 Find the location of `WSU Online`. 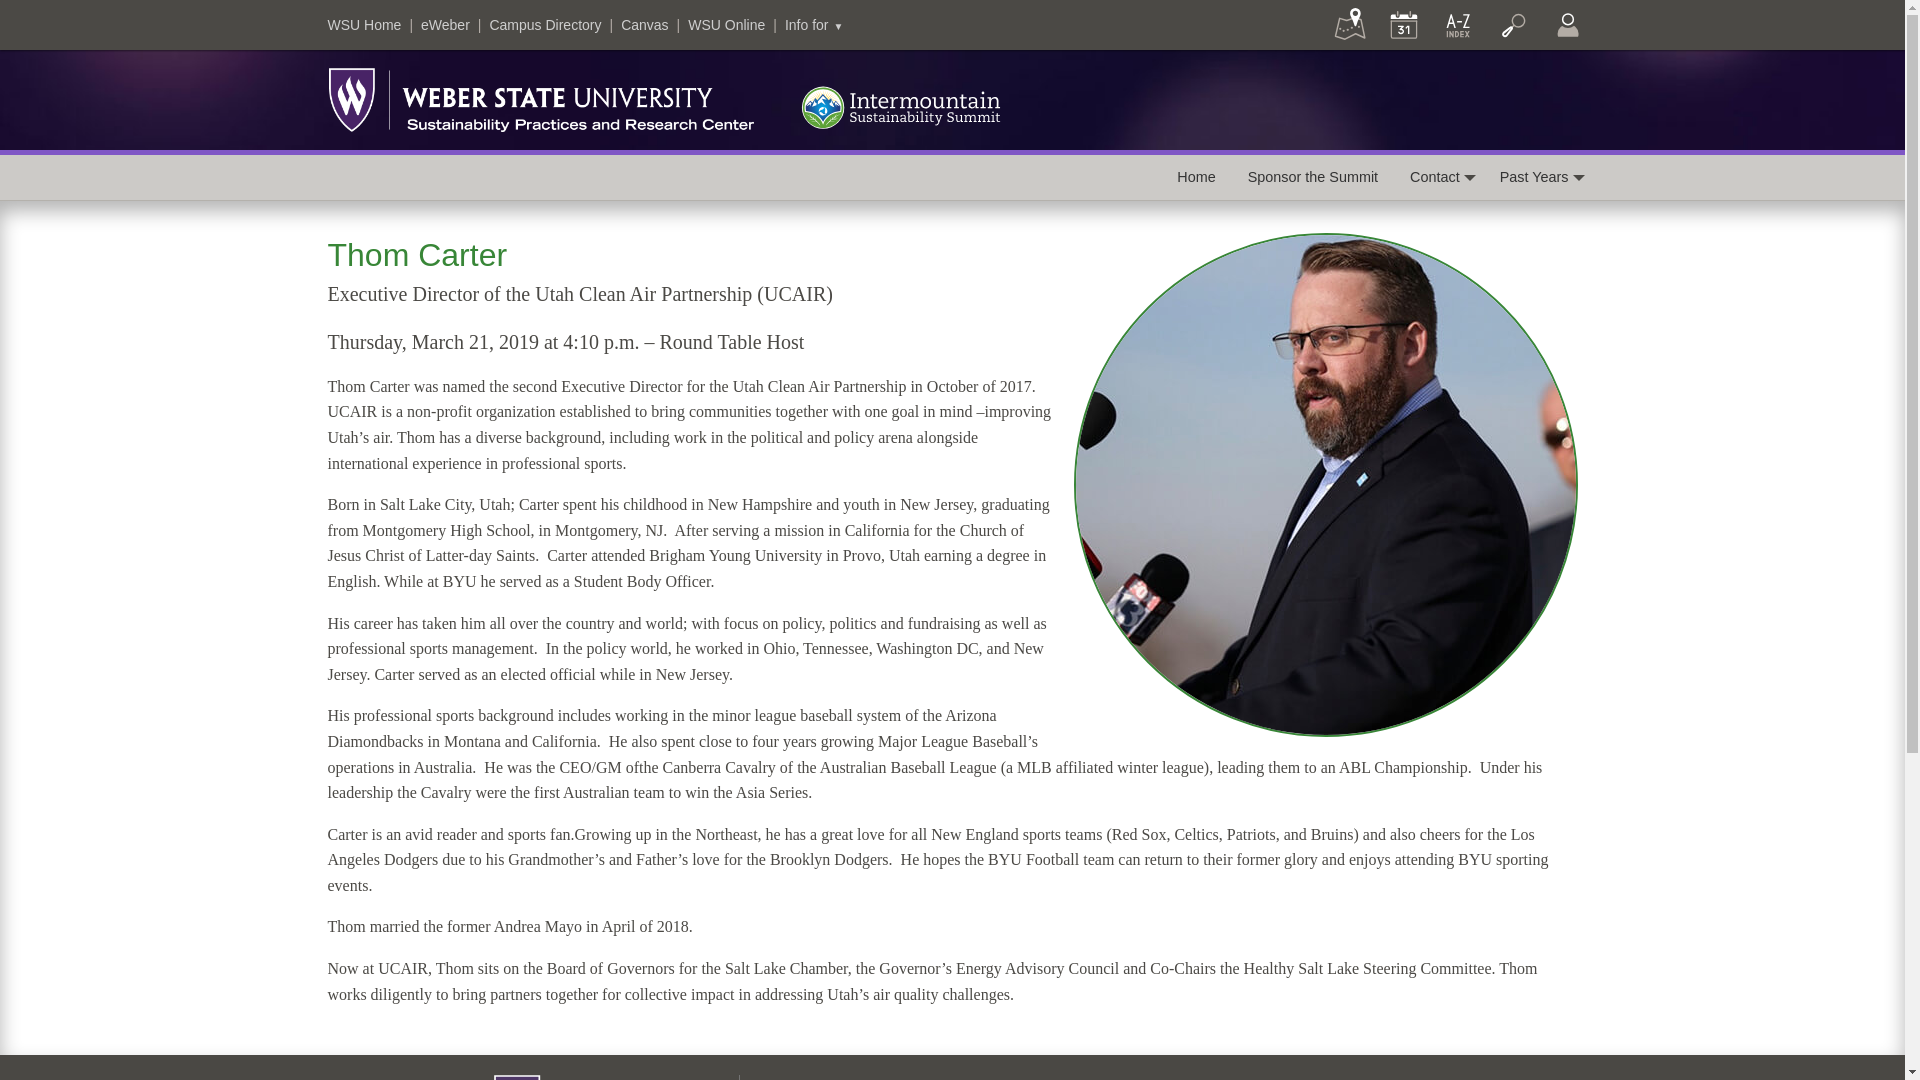

WSU Online is located at coordinates (726, 25).